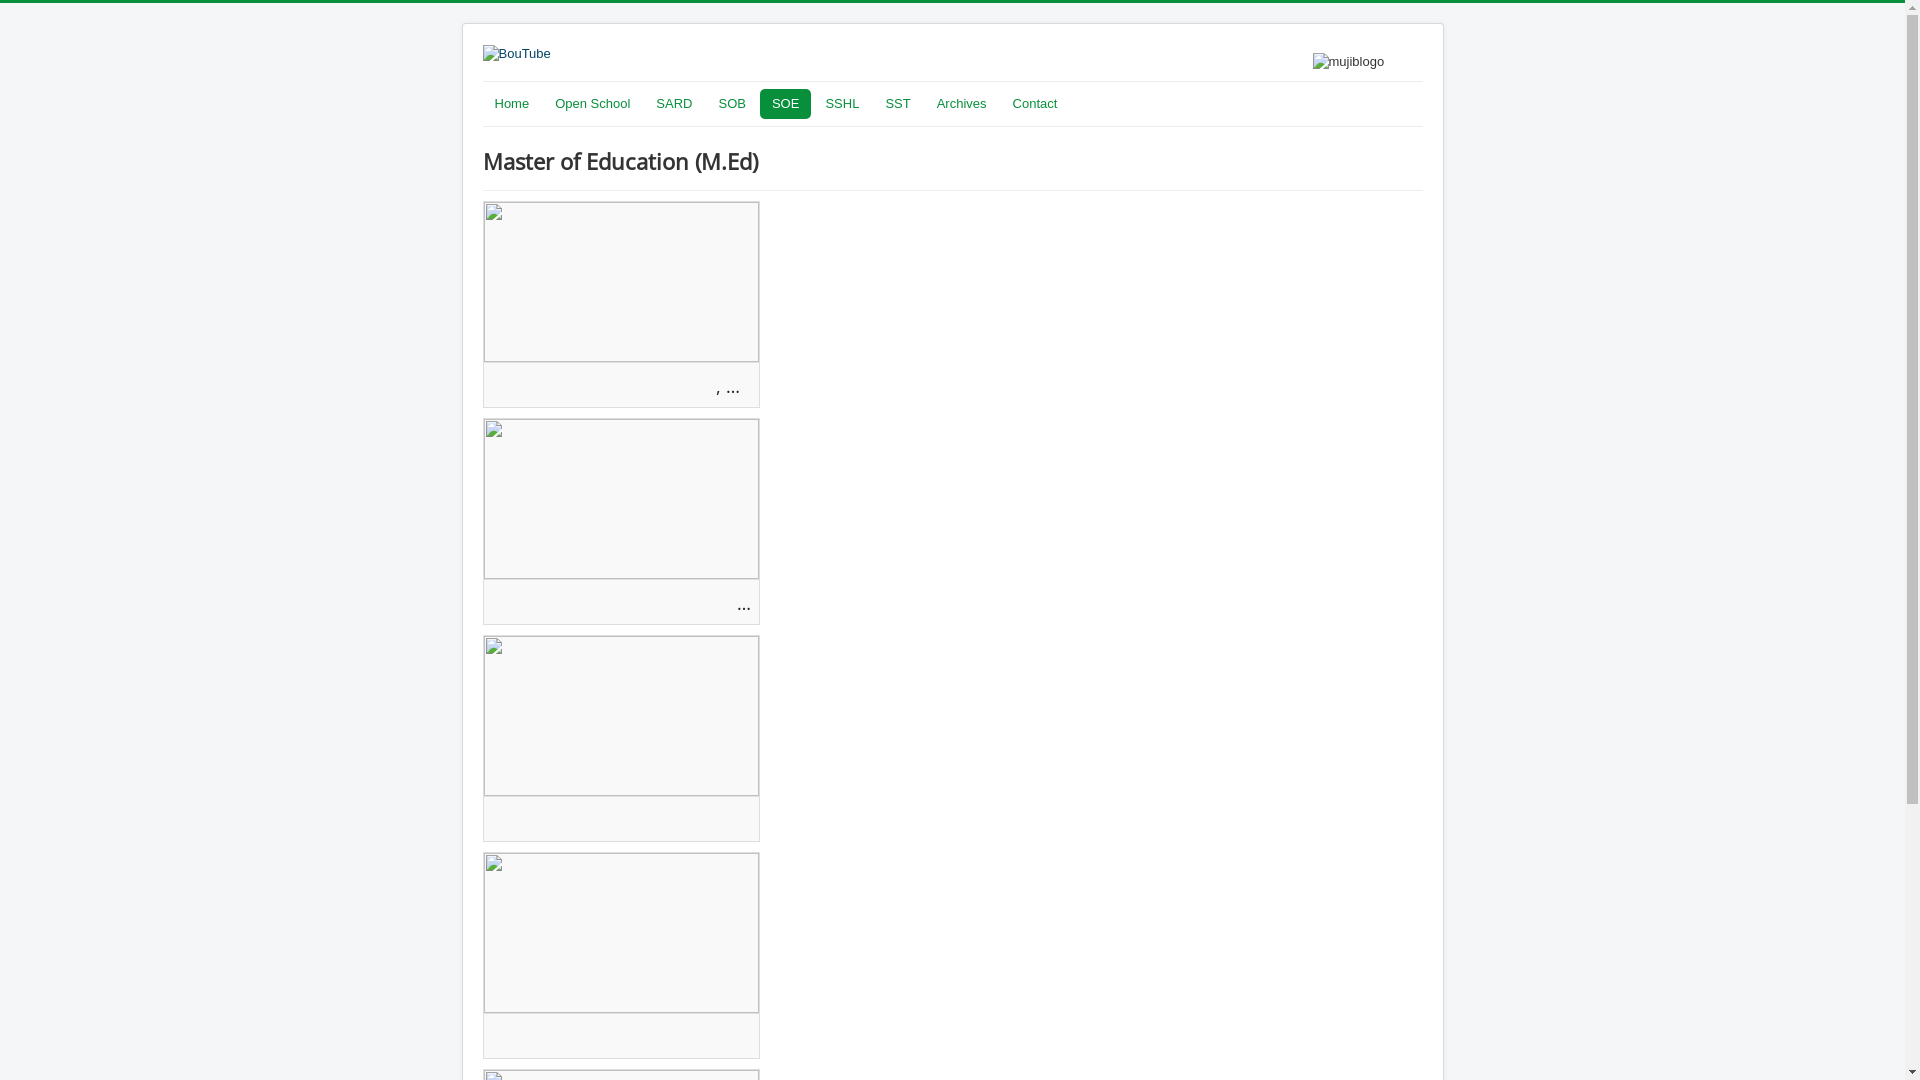 The image size is (1920, 1080). Describe the element at coordinates (842, 104) in the screenshot. I see `SSHL` at that location.